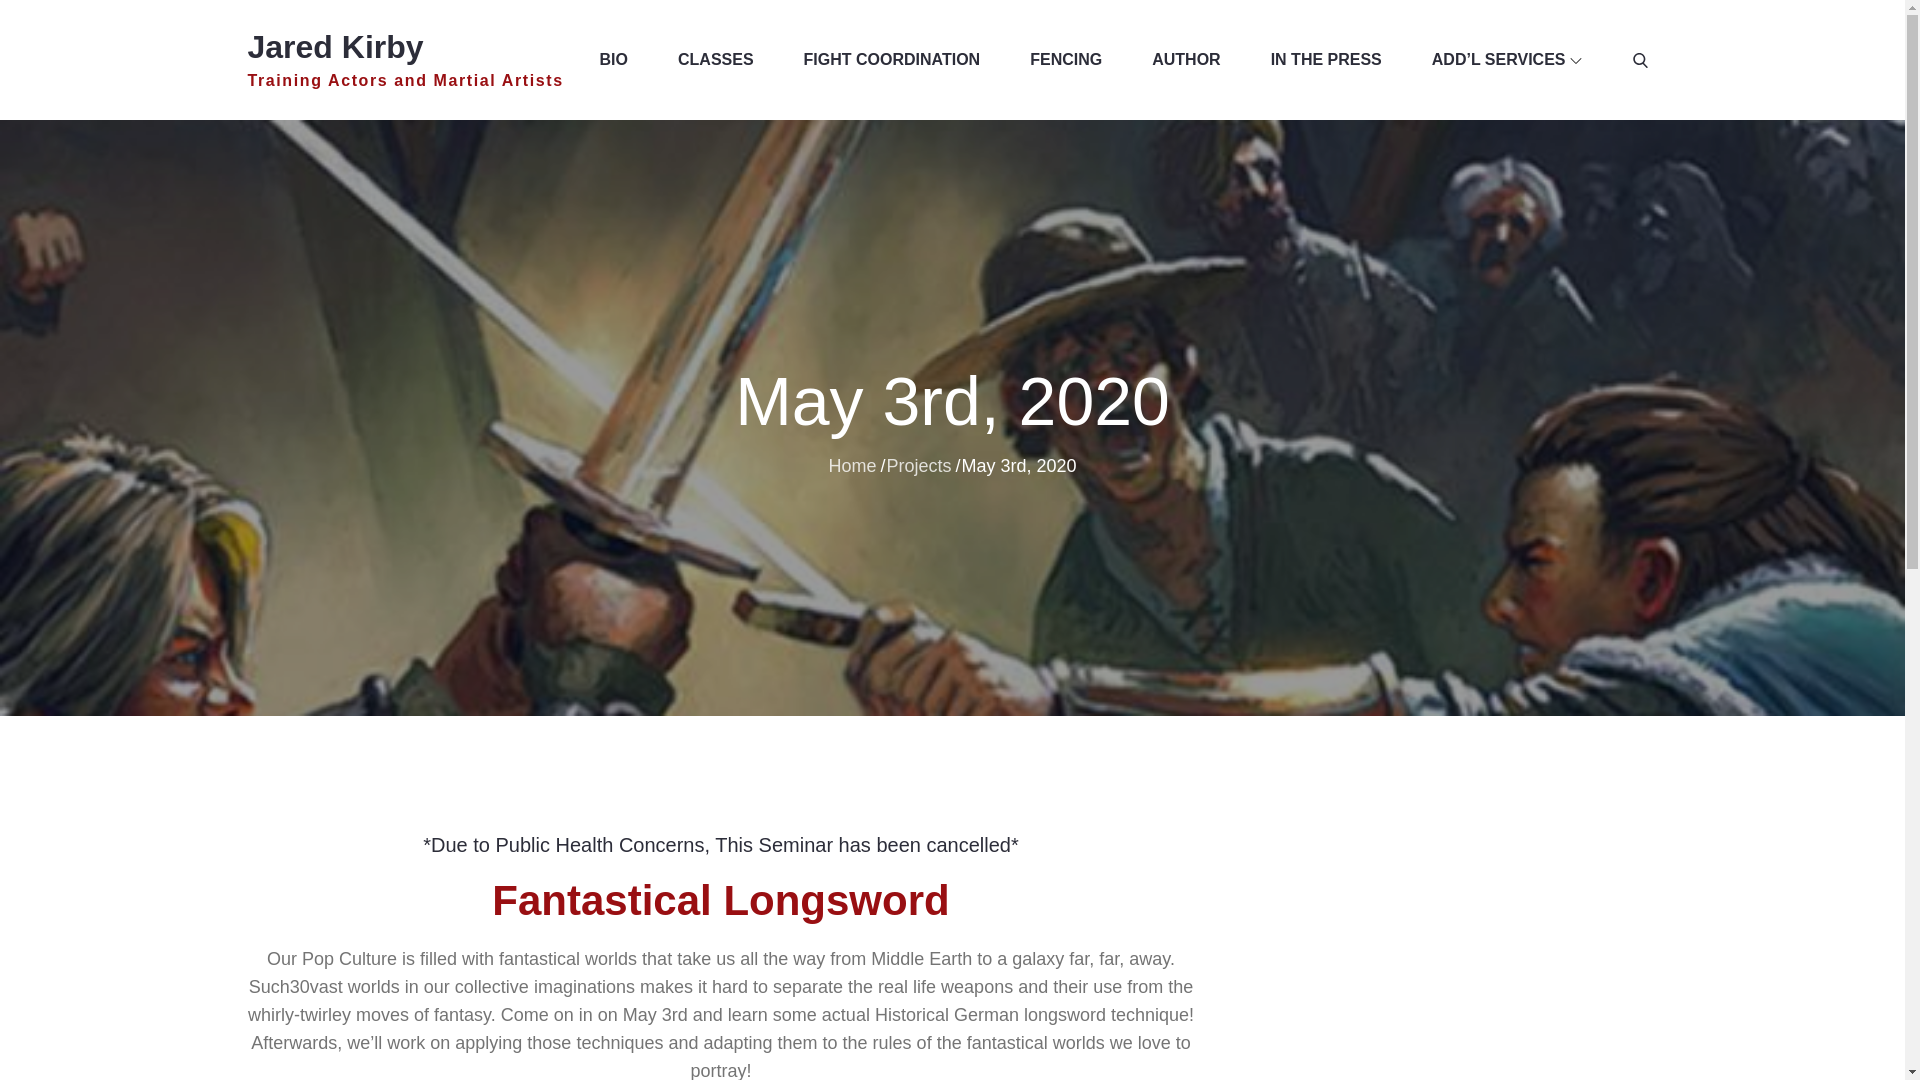 This screenshot has height=1080, width=1920. What do you see at coordinates (918, 464) in the screenshot?
I see `Projects` at bounding box center [918, 464].